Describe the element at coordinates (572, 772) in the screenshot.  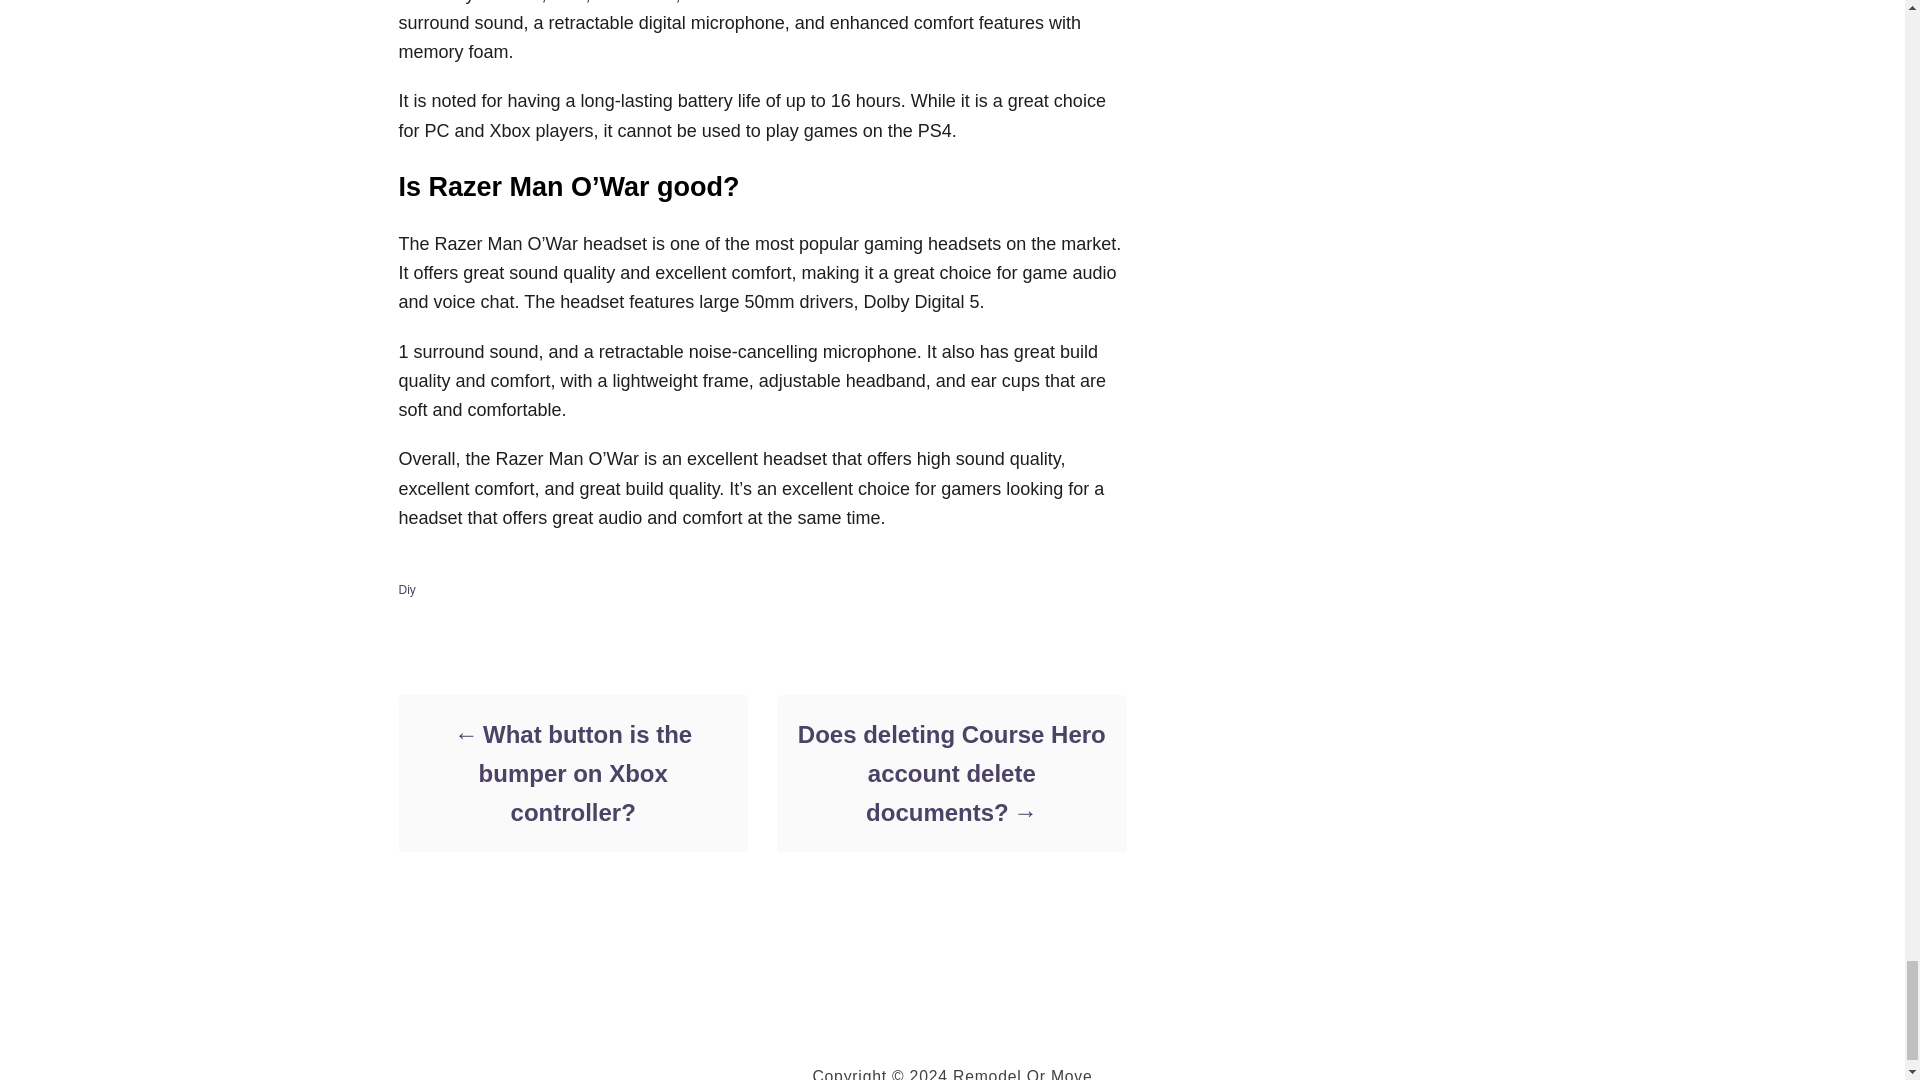
I see `What button is the bumper on Xbox controller?` at that location.